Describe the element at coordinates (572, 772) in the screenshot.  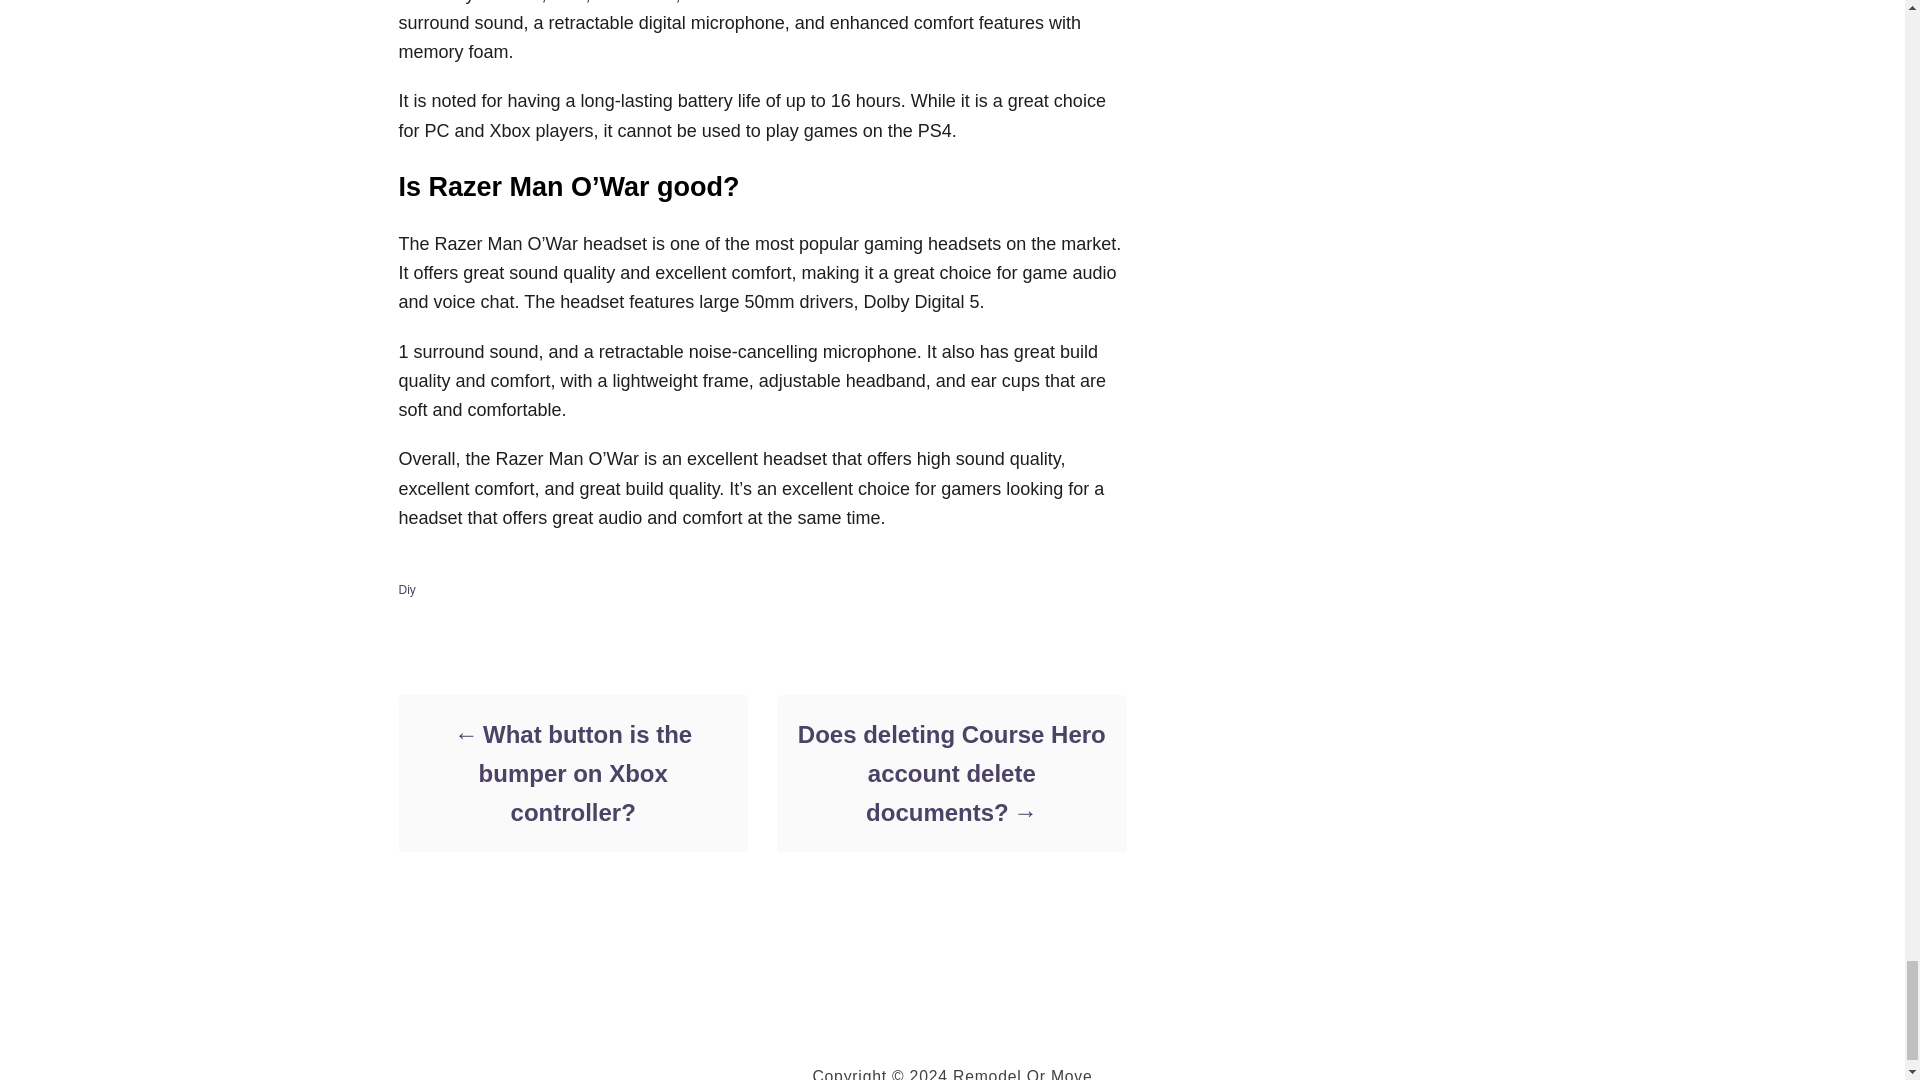
I see `What button is the bumper on Xbox controller?` at that location.